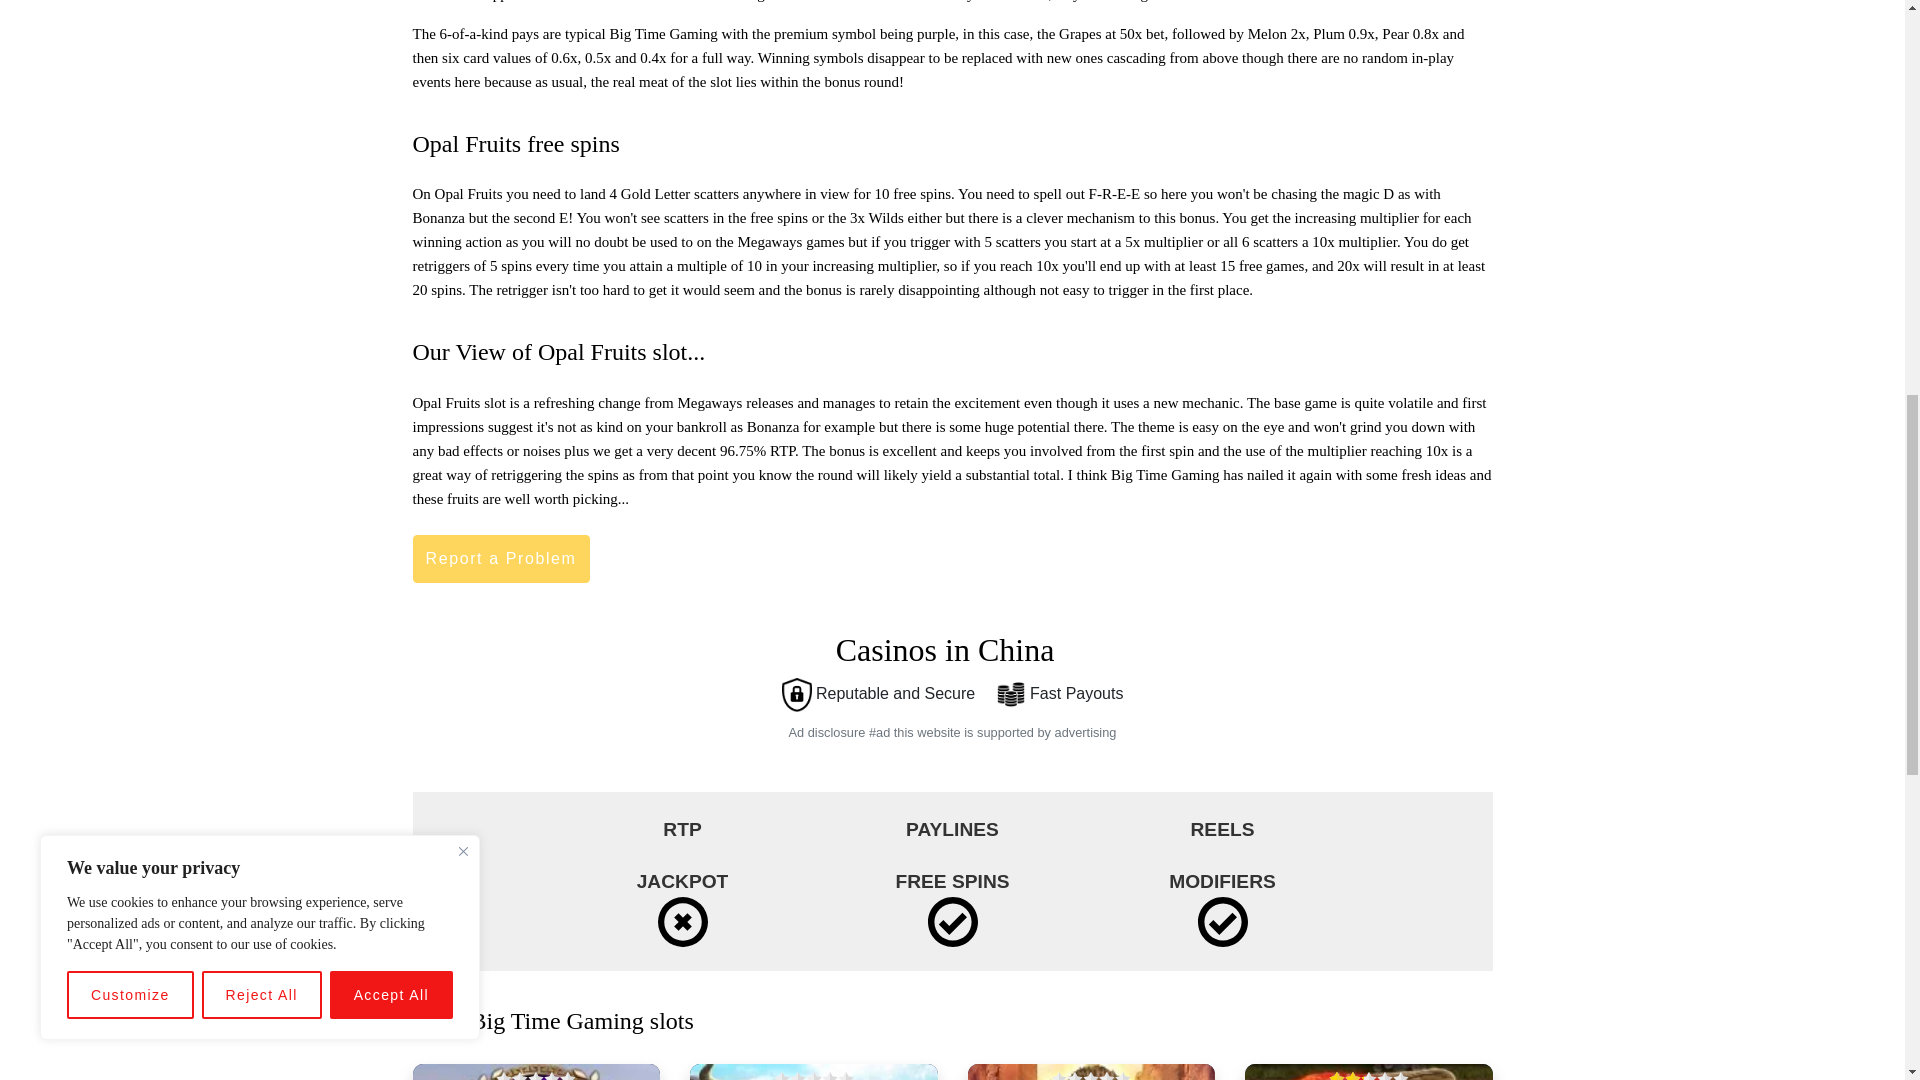 The width and height of the screenshot is (1920, 1080). Describe the element at coordinates (814, 1072) in the screenshot. I see `Beef Lightning Megaways slot` at that location.